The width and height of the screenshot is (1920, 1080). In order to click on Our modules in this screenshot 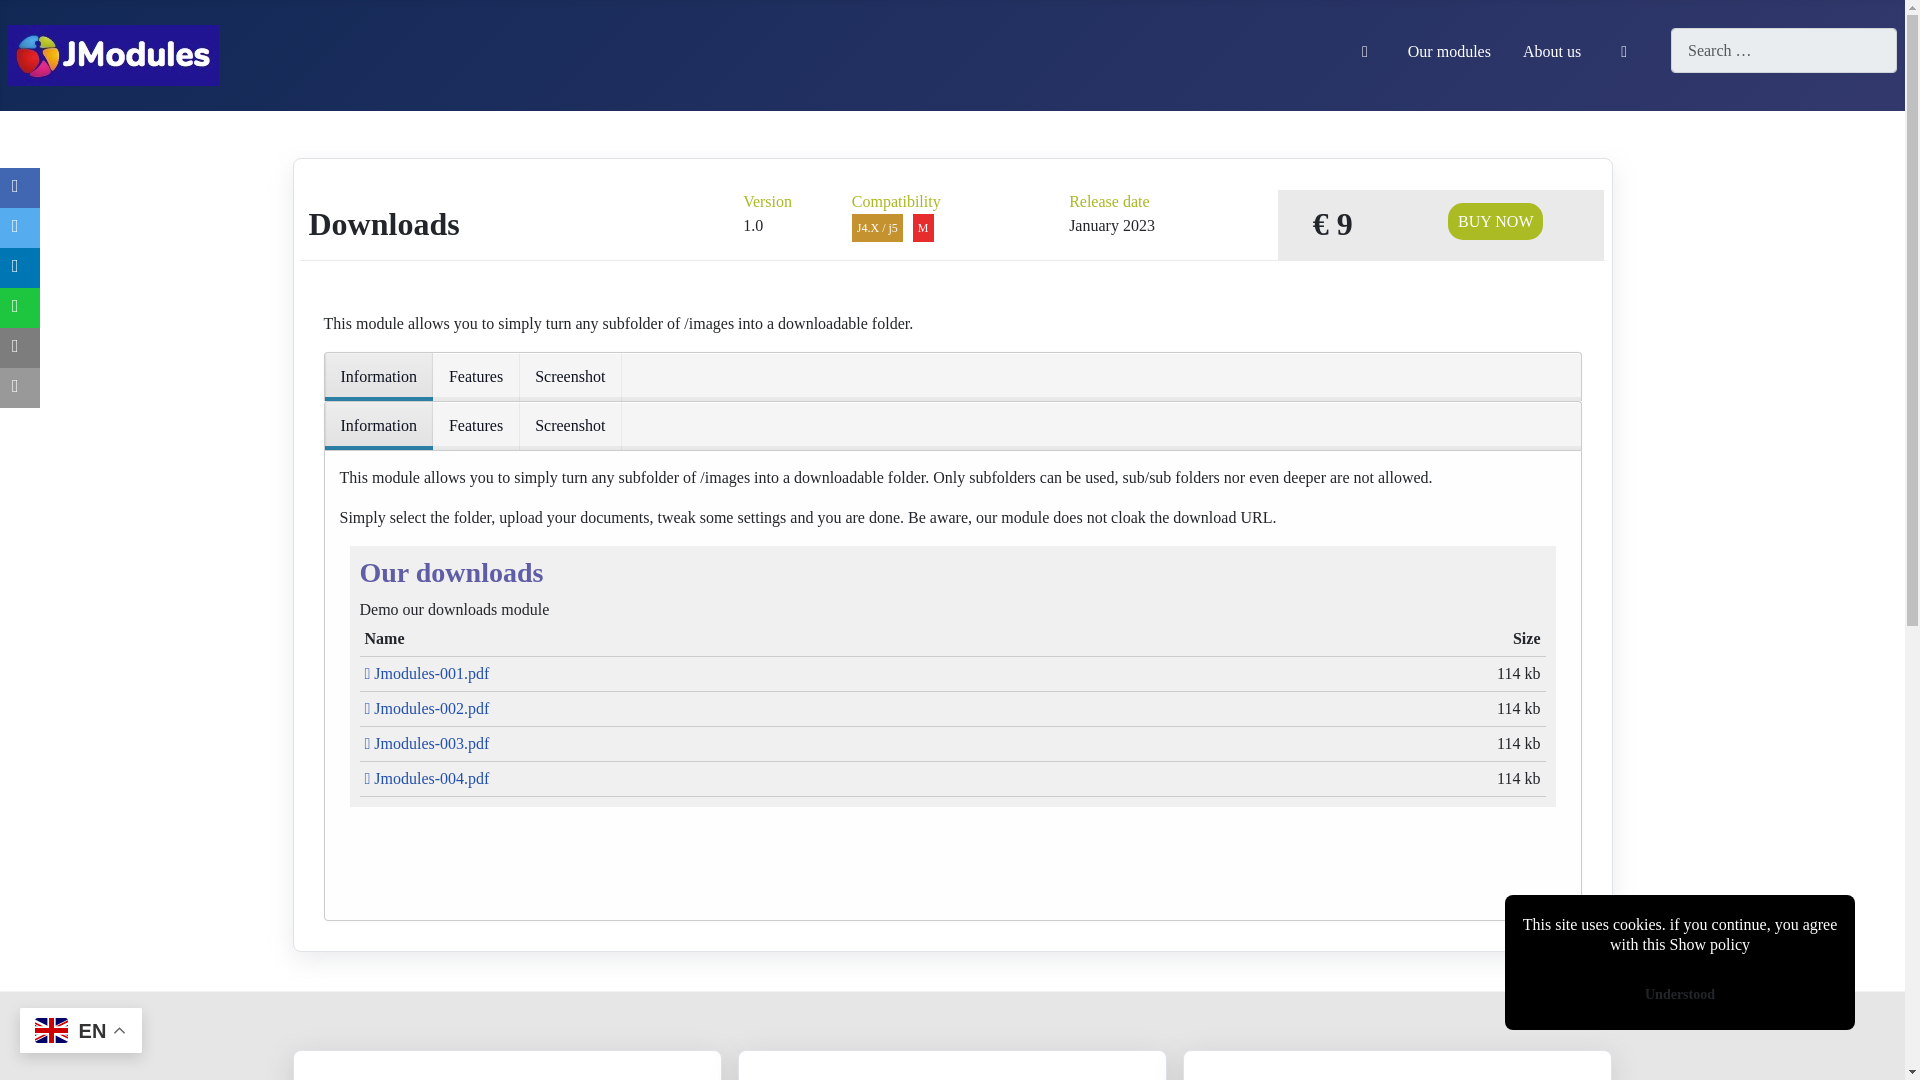, I will do `click(1449, 51)`.